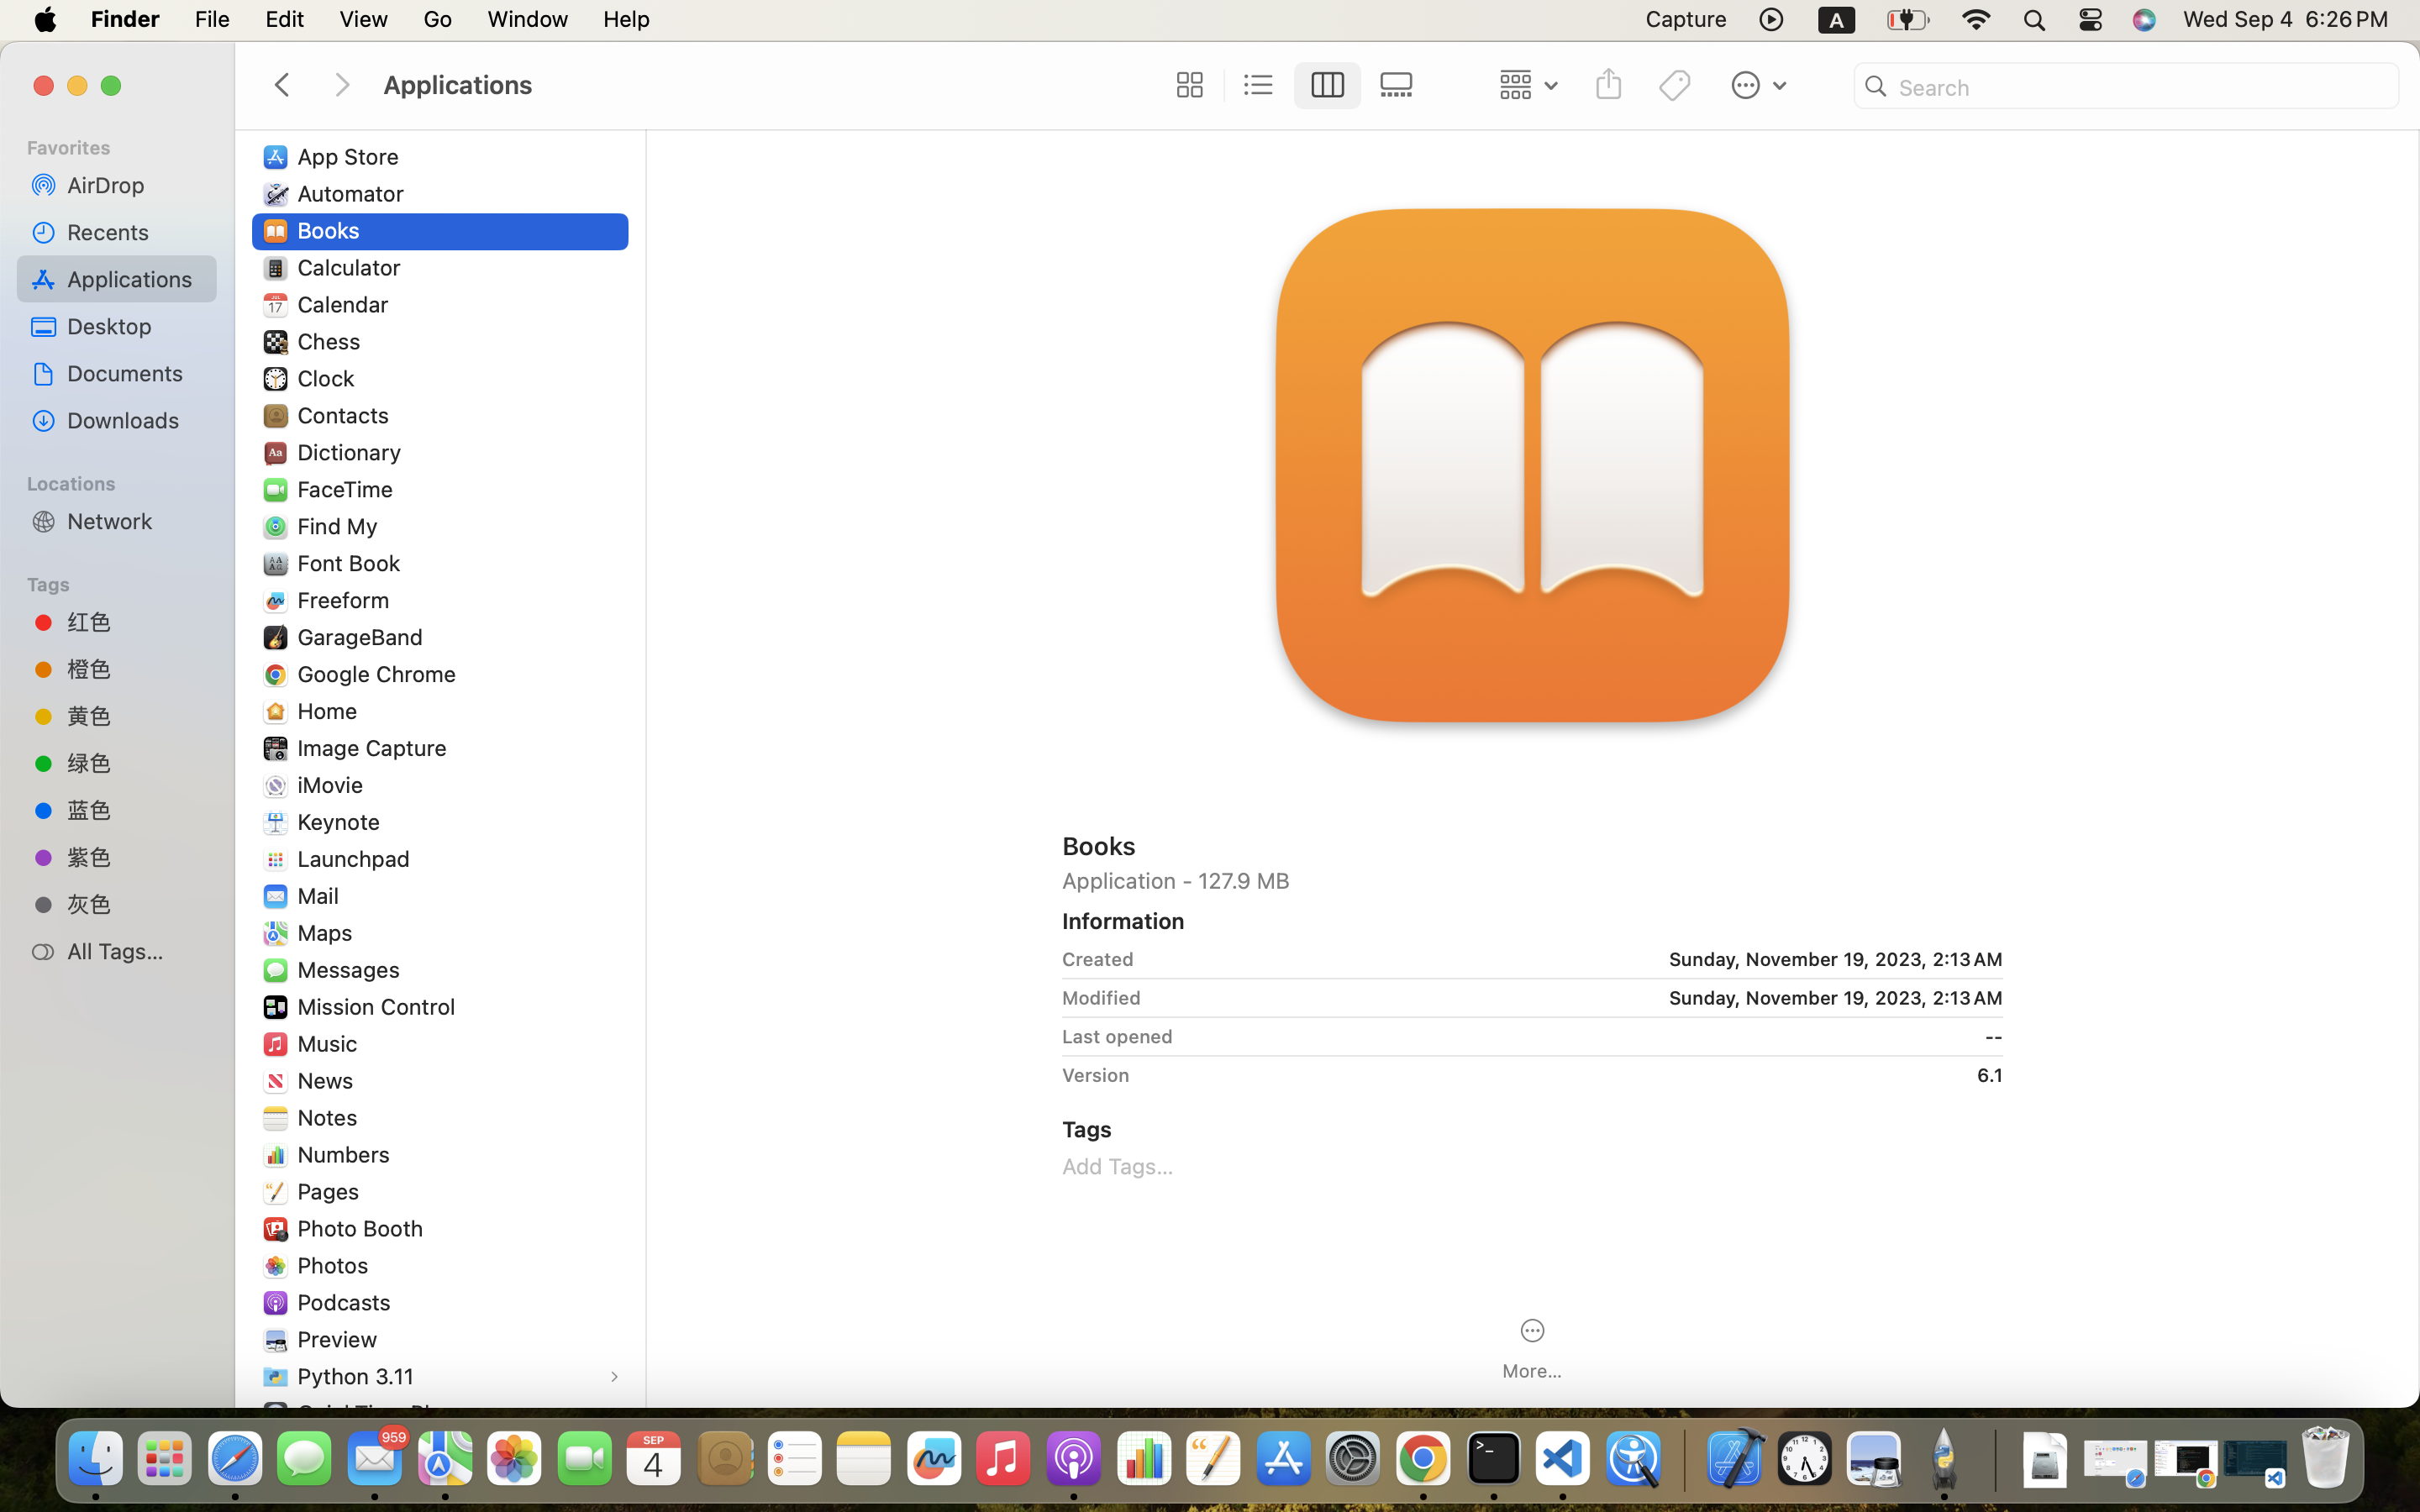 This screenshot has width=2420, height=1512. I want to click on Recents, so click(135, 232).